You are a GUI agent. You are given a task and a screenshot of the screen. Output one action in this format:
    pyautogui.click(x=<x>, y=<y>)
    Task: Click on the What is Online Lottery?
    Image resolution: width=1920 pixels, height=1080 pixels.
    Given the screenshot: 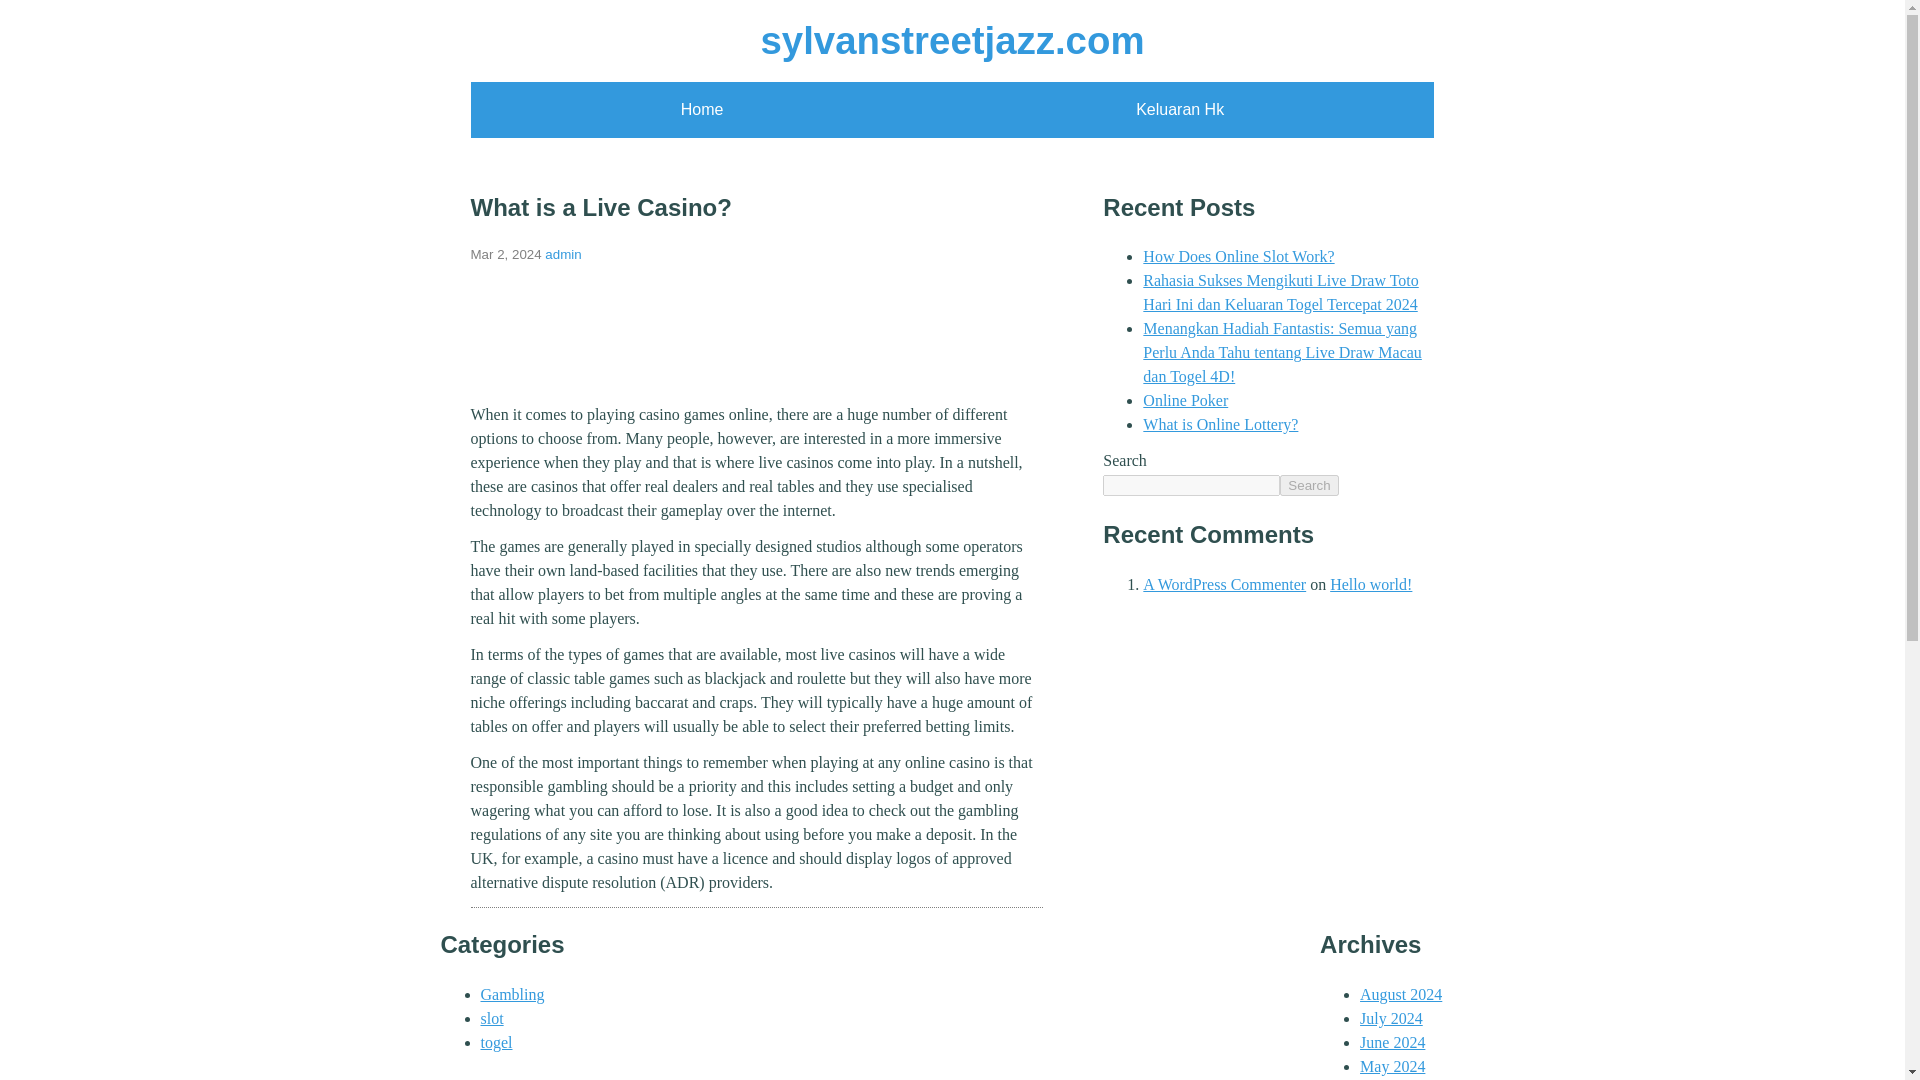 What is the action you would take?
    pyautogui.click(x=1220, y=424)
    